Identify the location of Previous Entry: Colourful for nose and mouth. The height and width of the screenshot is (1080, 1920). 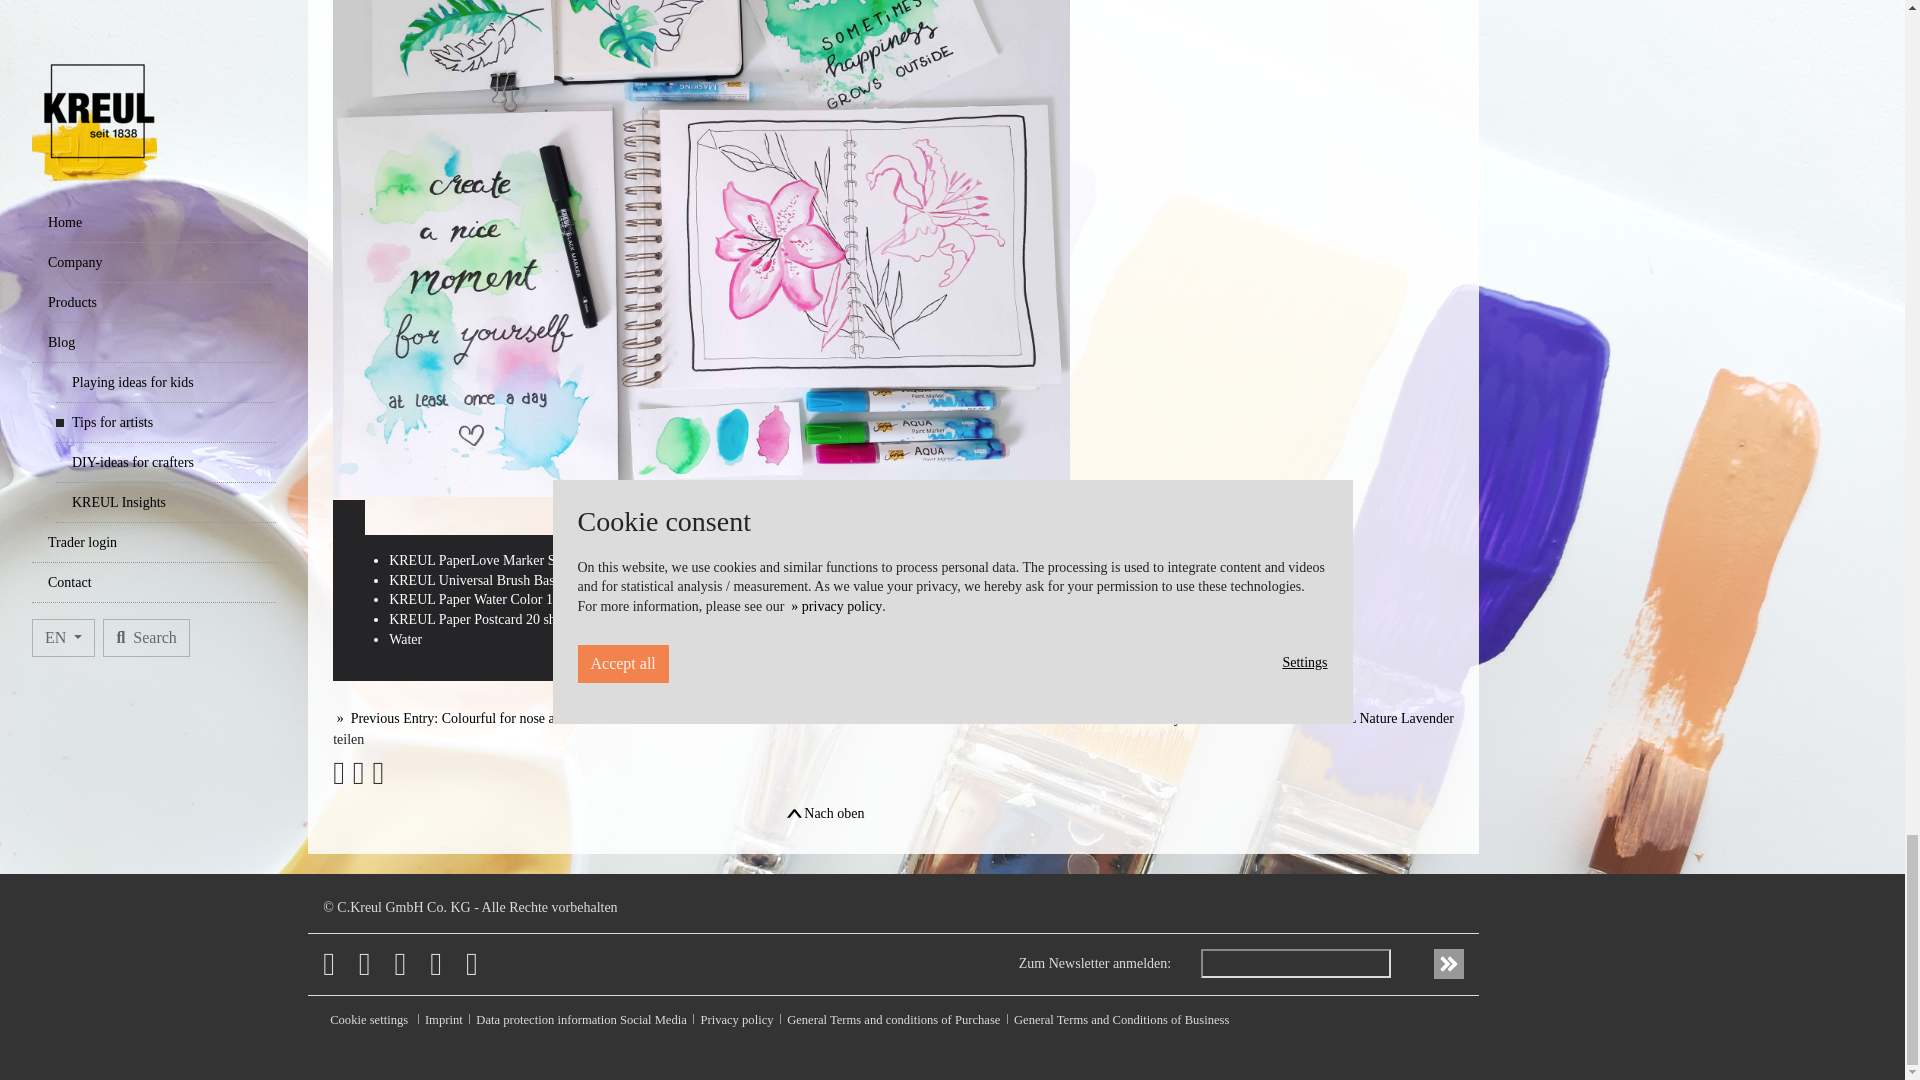
(470, 718).